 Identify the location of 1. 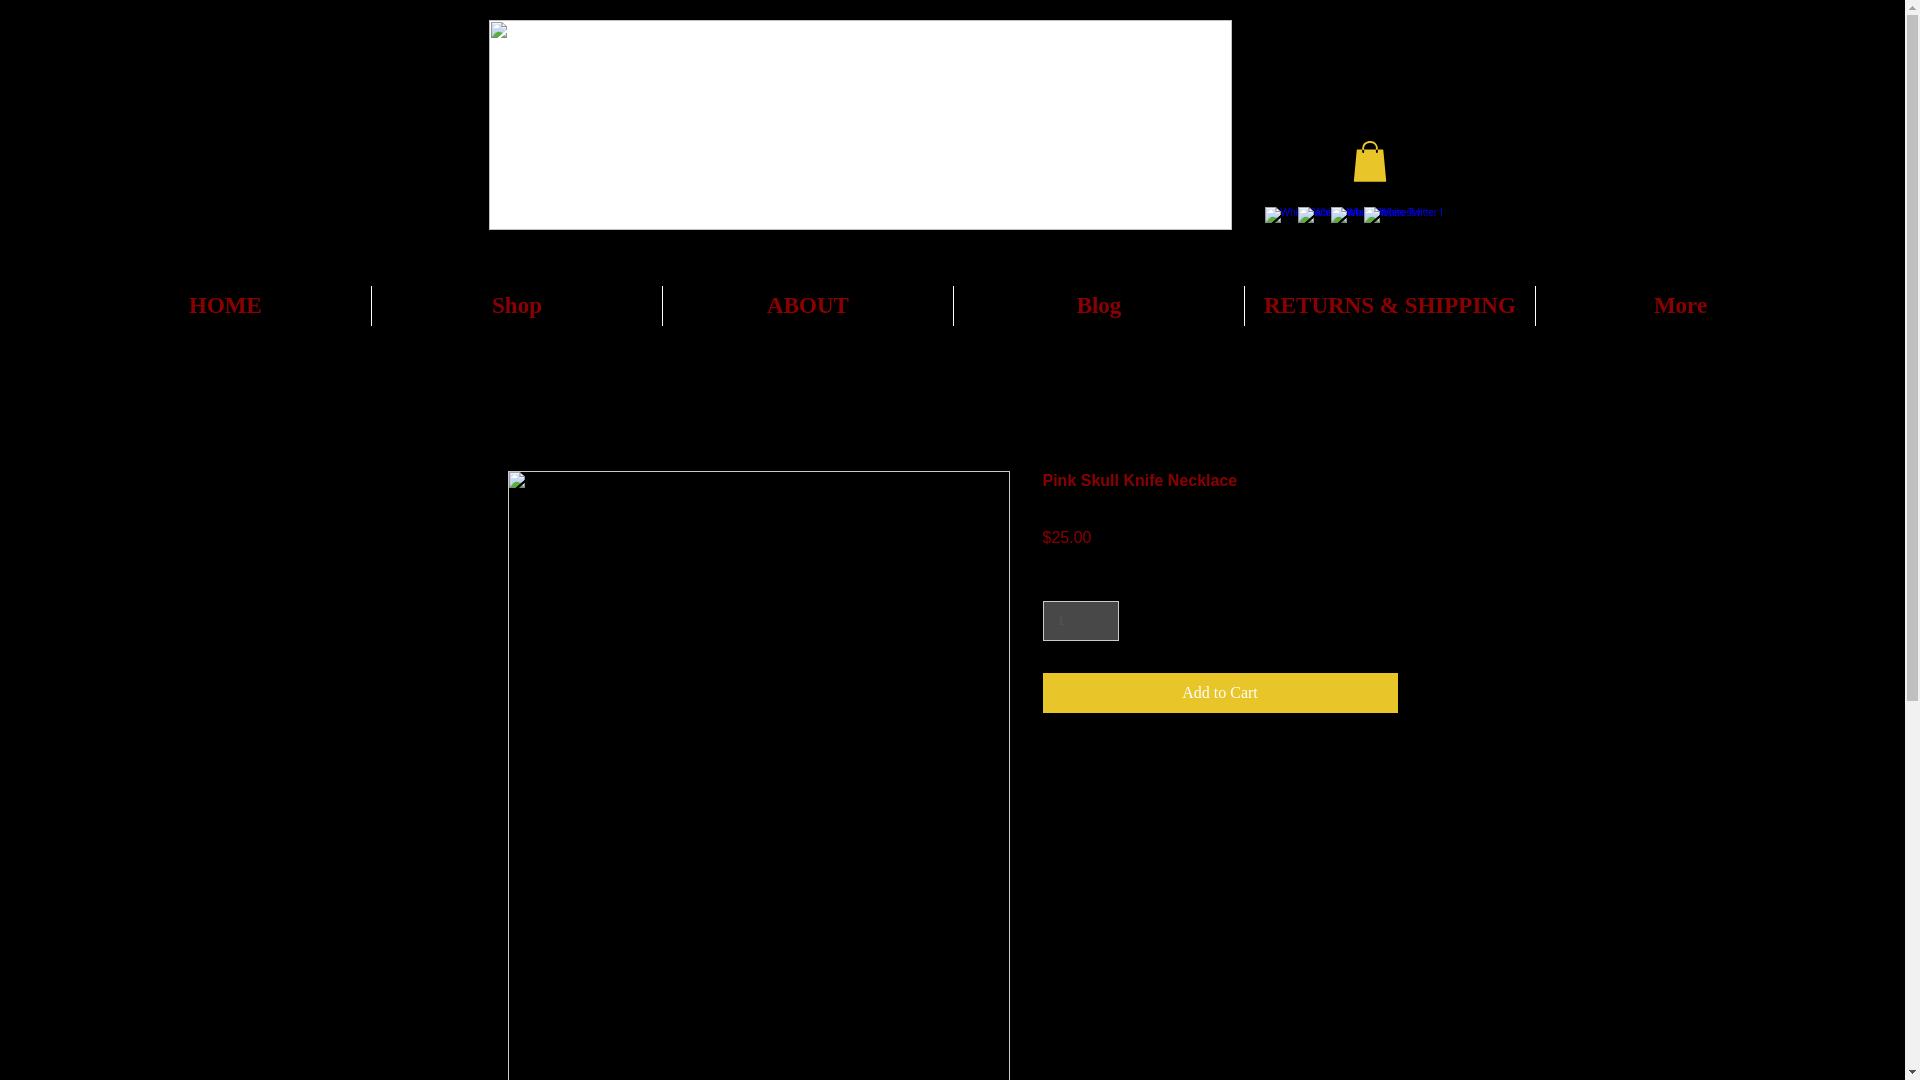
(1080, 620).